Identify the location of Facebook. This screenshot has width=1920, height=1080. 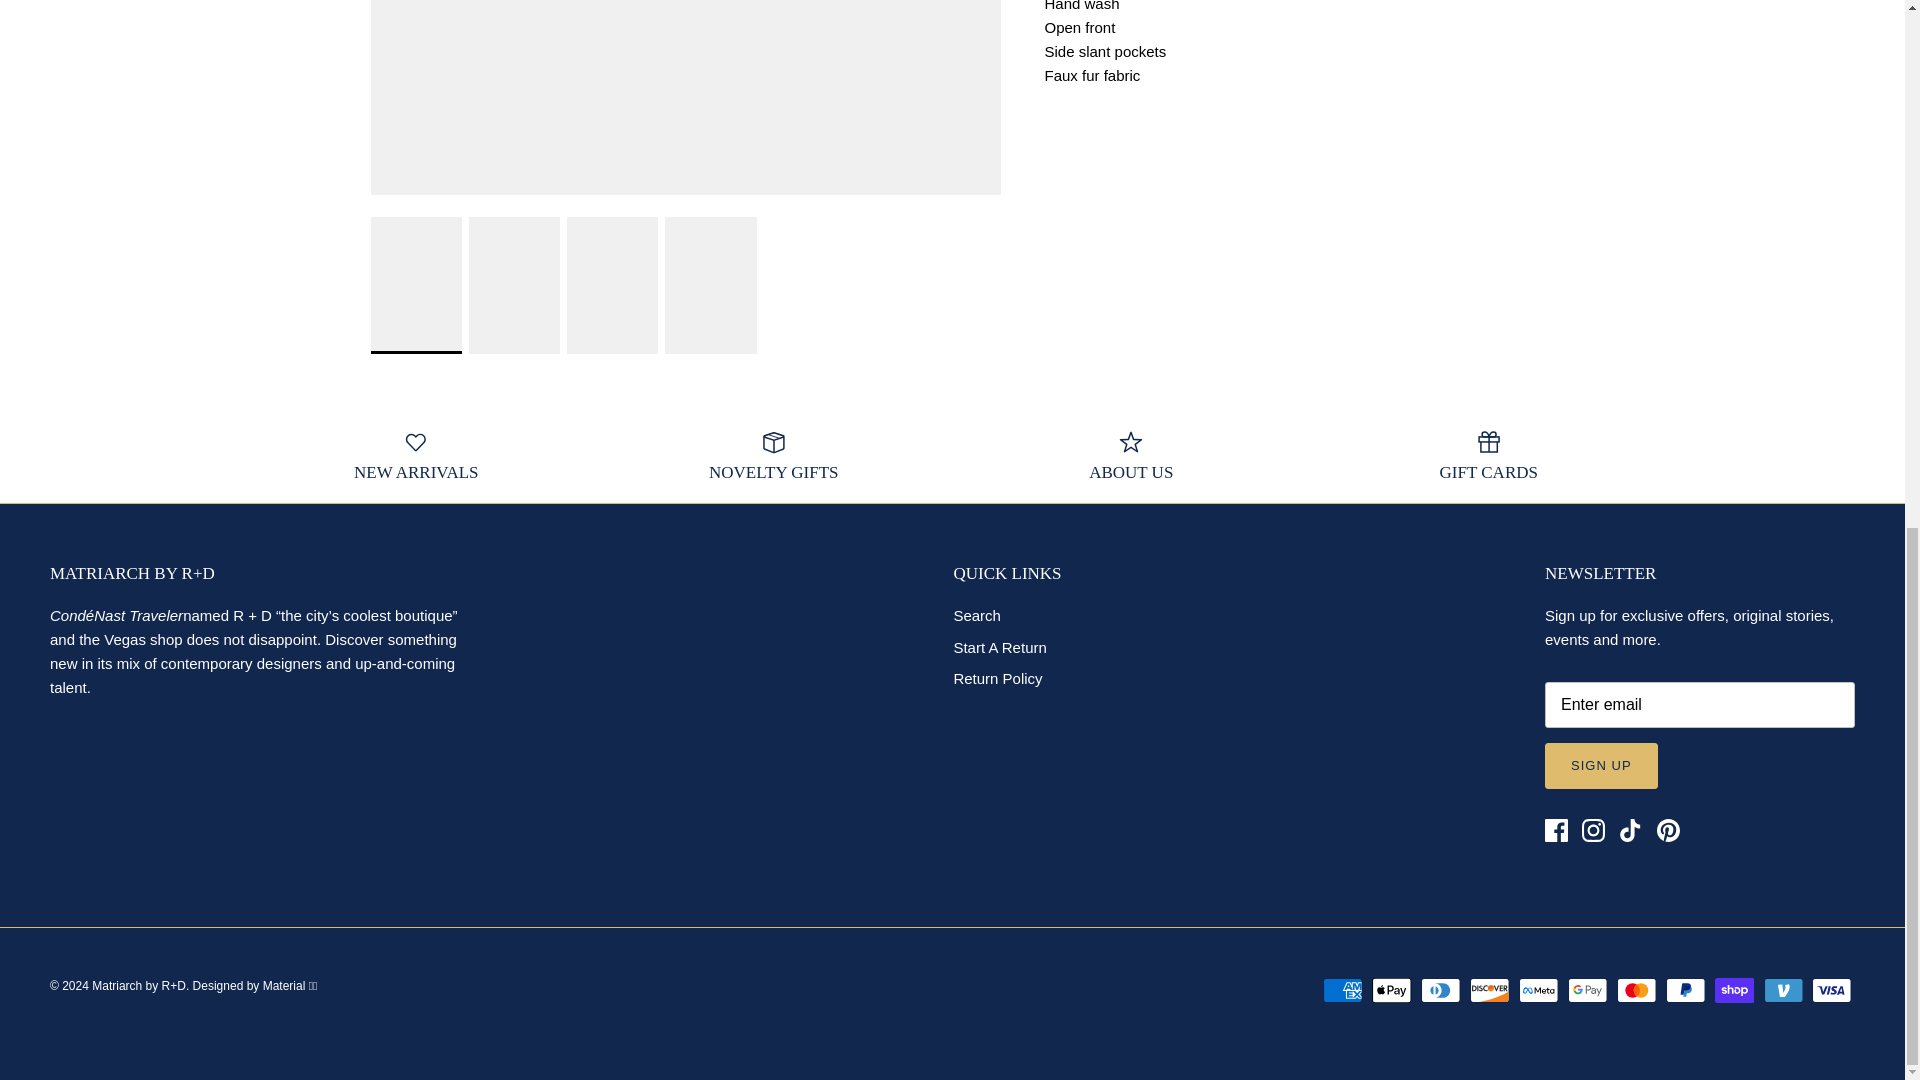
(1556, 830).